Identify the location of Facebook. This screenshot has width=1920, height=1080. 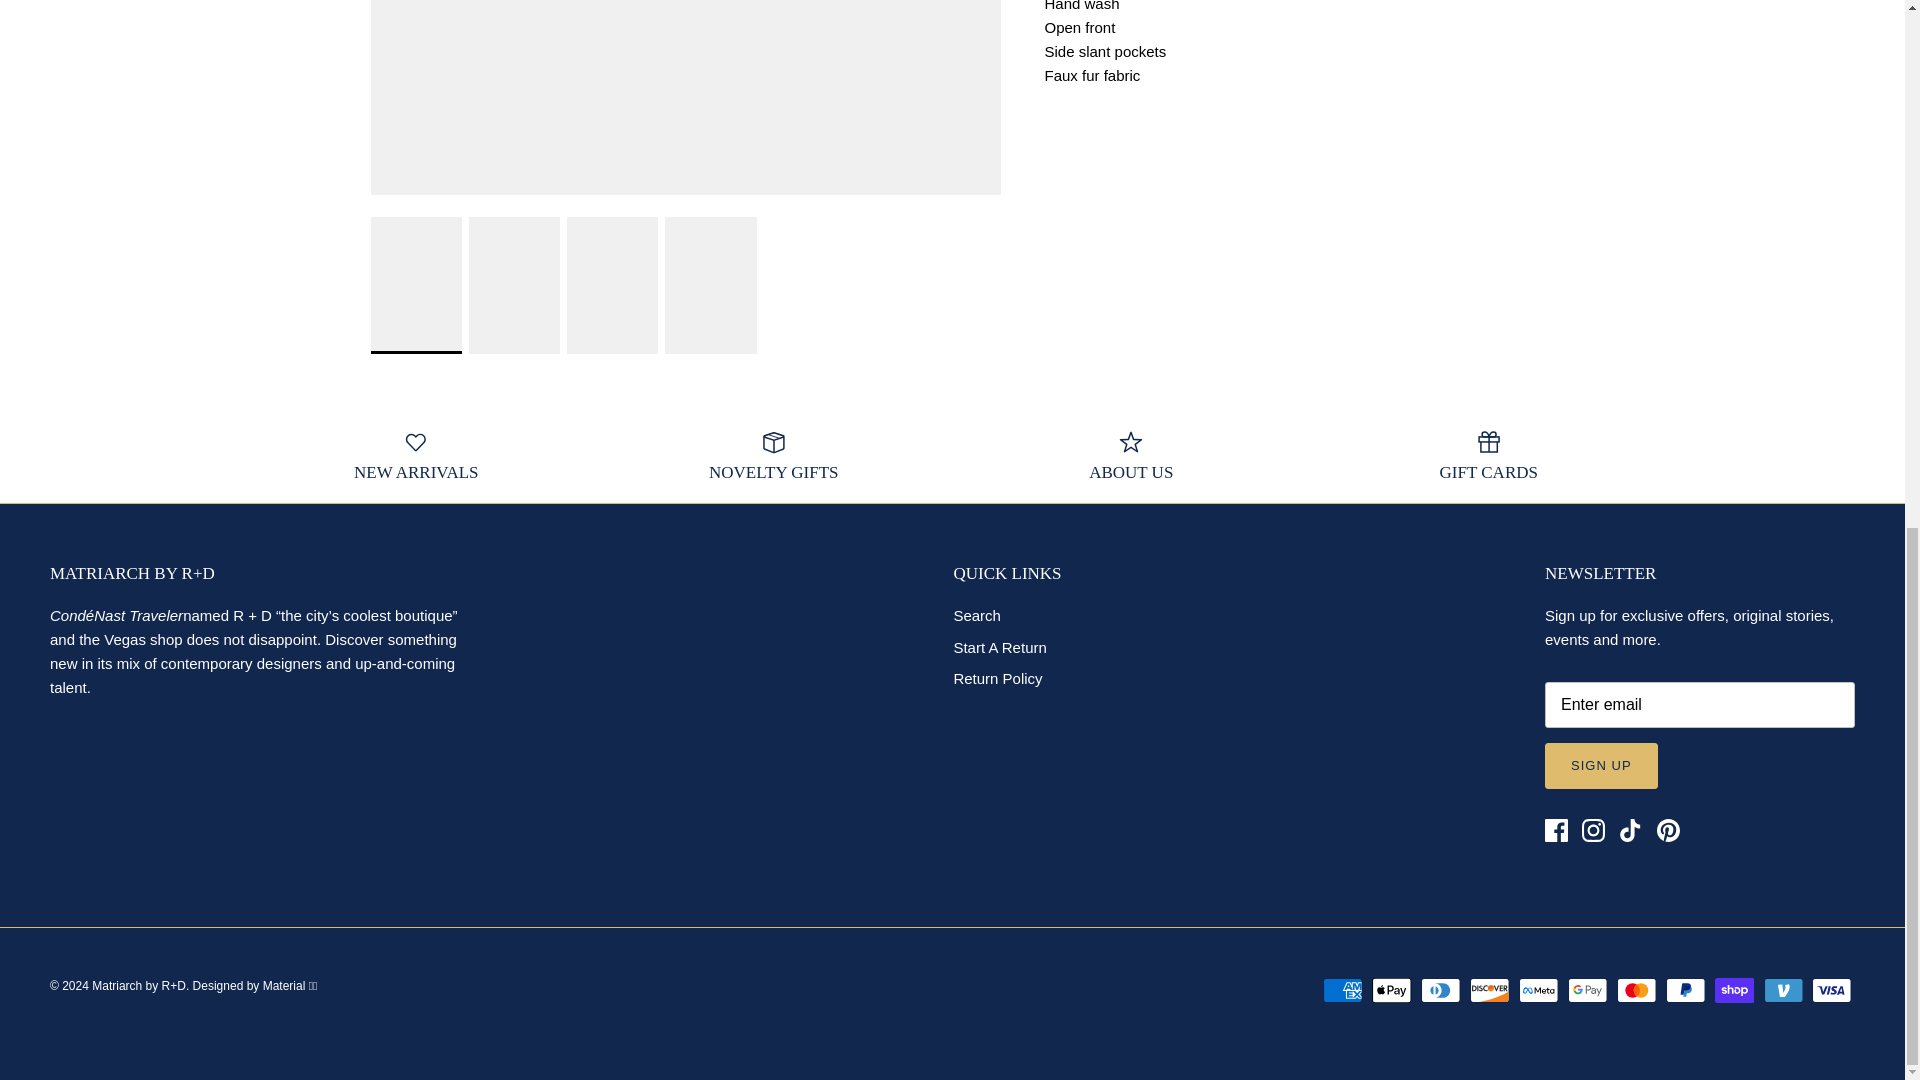
(1556, 830).